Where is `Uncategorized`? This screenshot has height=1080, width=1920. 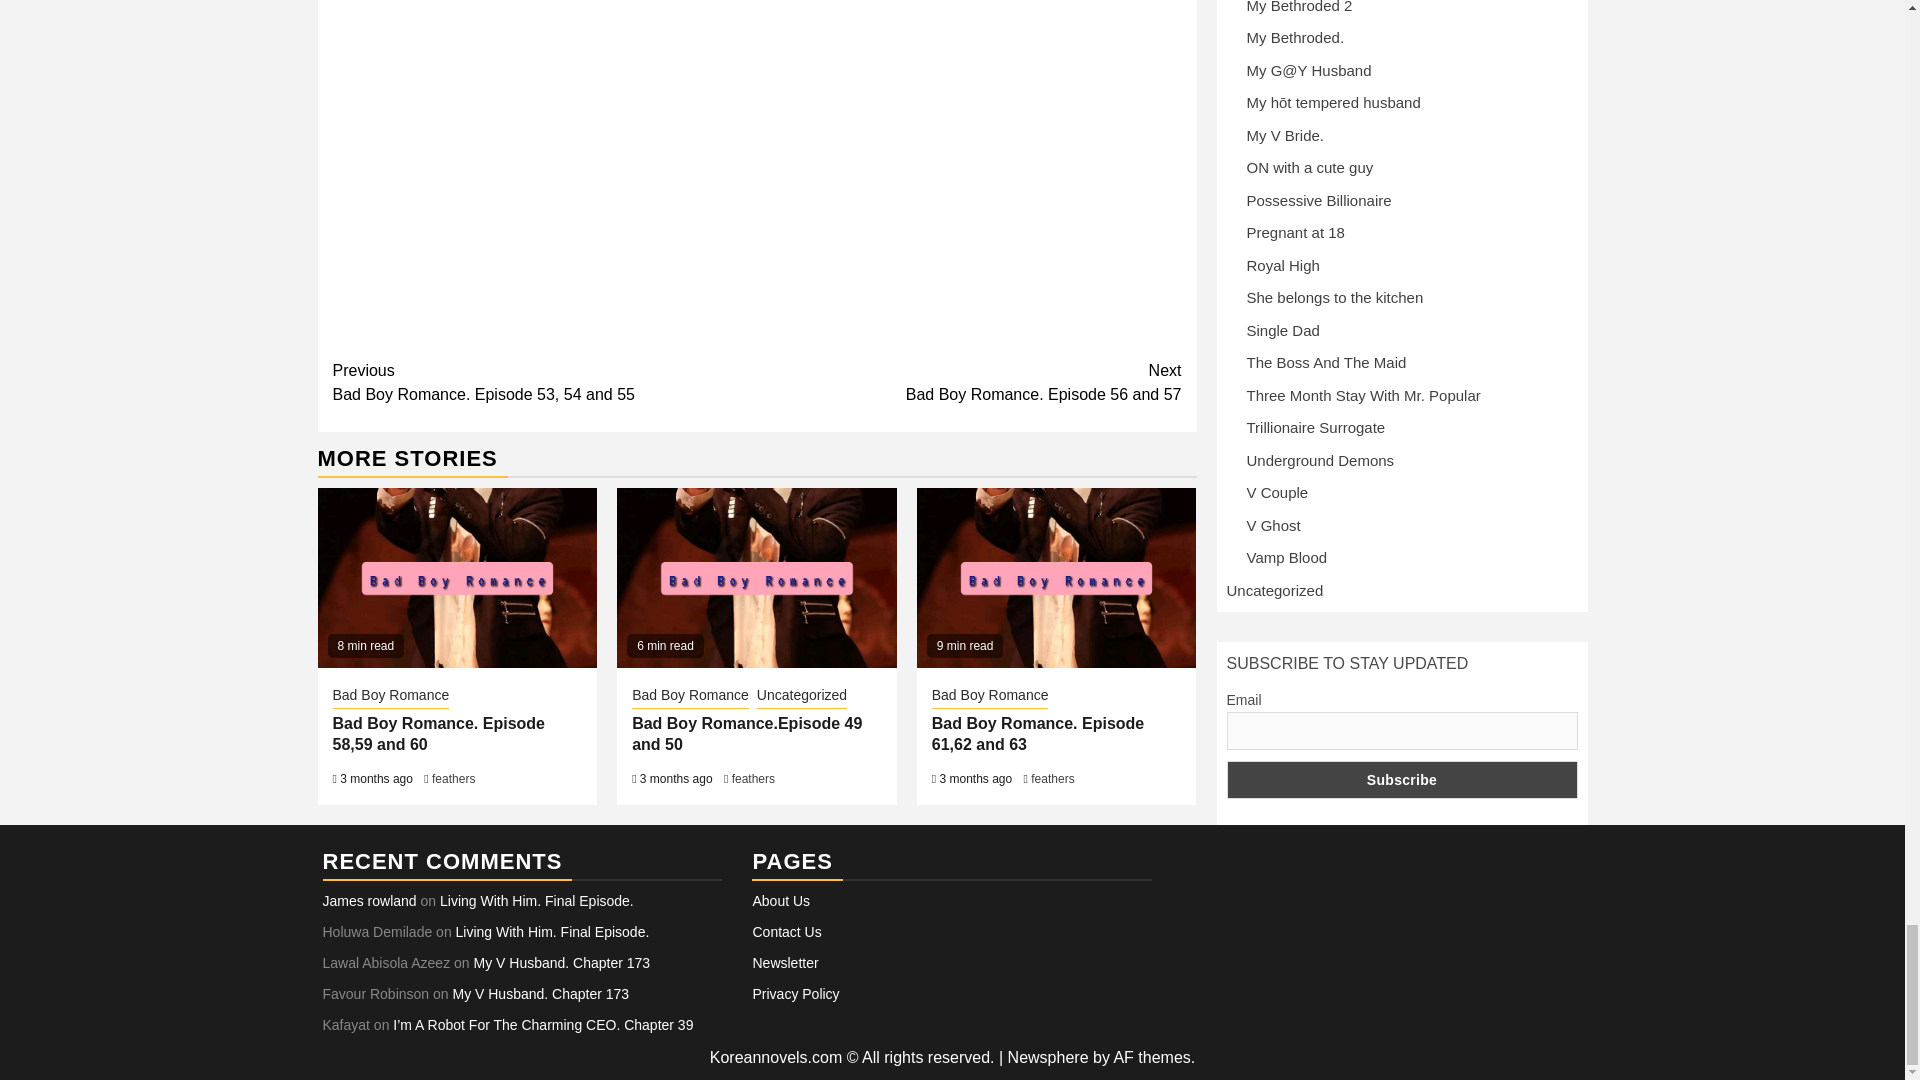
Uncategorized is located at coordinates (801, 696).